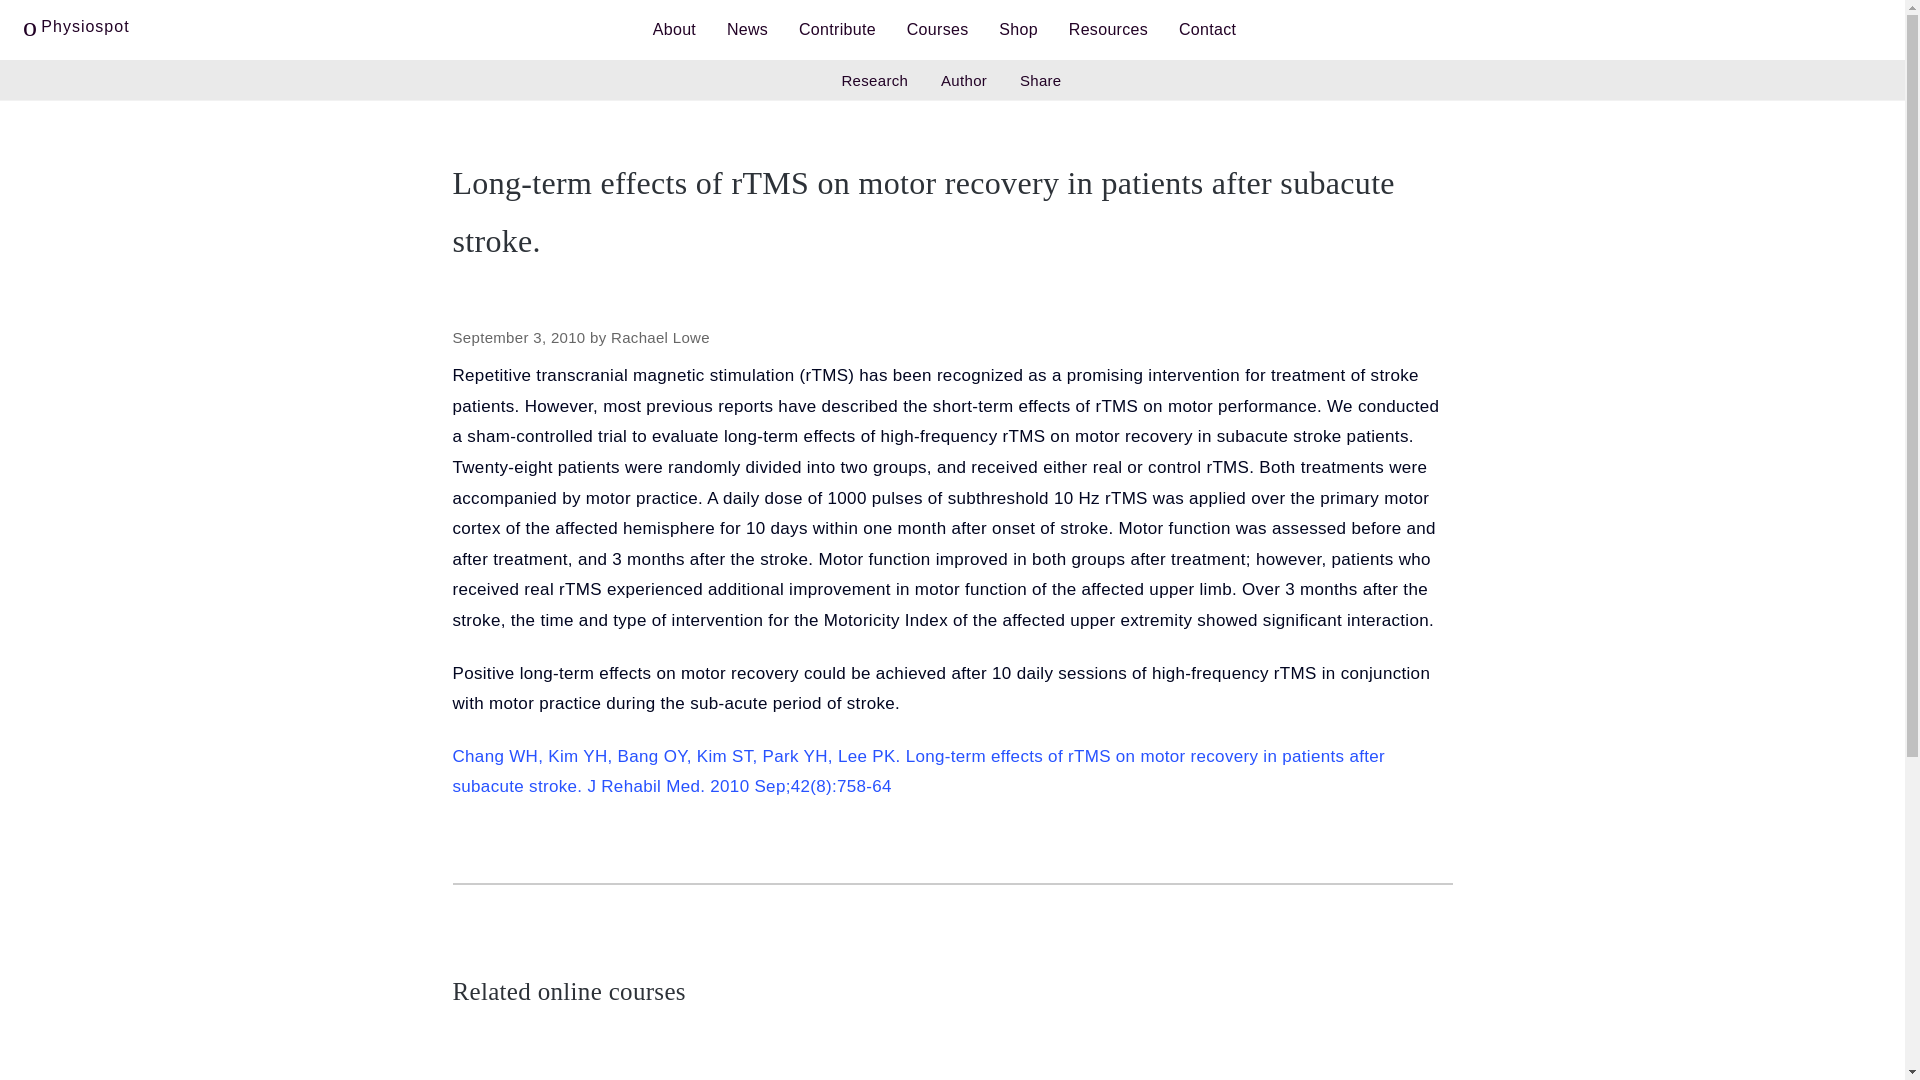 This screenshot has height=1080, width=1920. Describe the element at coordinates (748, 30) in the screenshot. I see `News` at that location.